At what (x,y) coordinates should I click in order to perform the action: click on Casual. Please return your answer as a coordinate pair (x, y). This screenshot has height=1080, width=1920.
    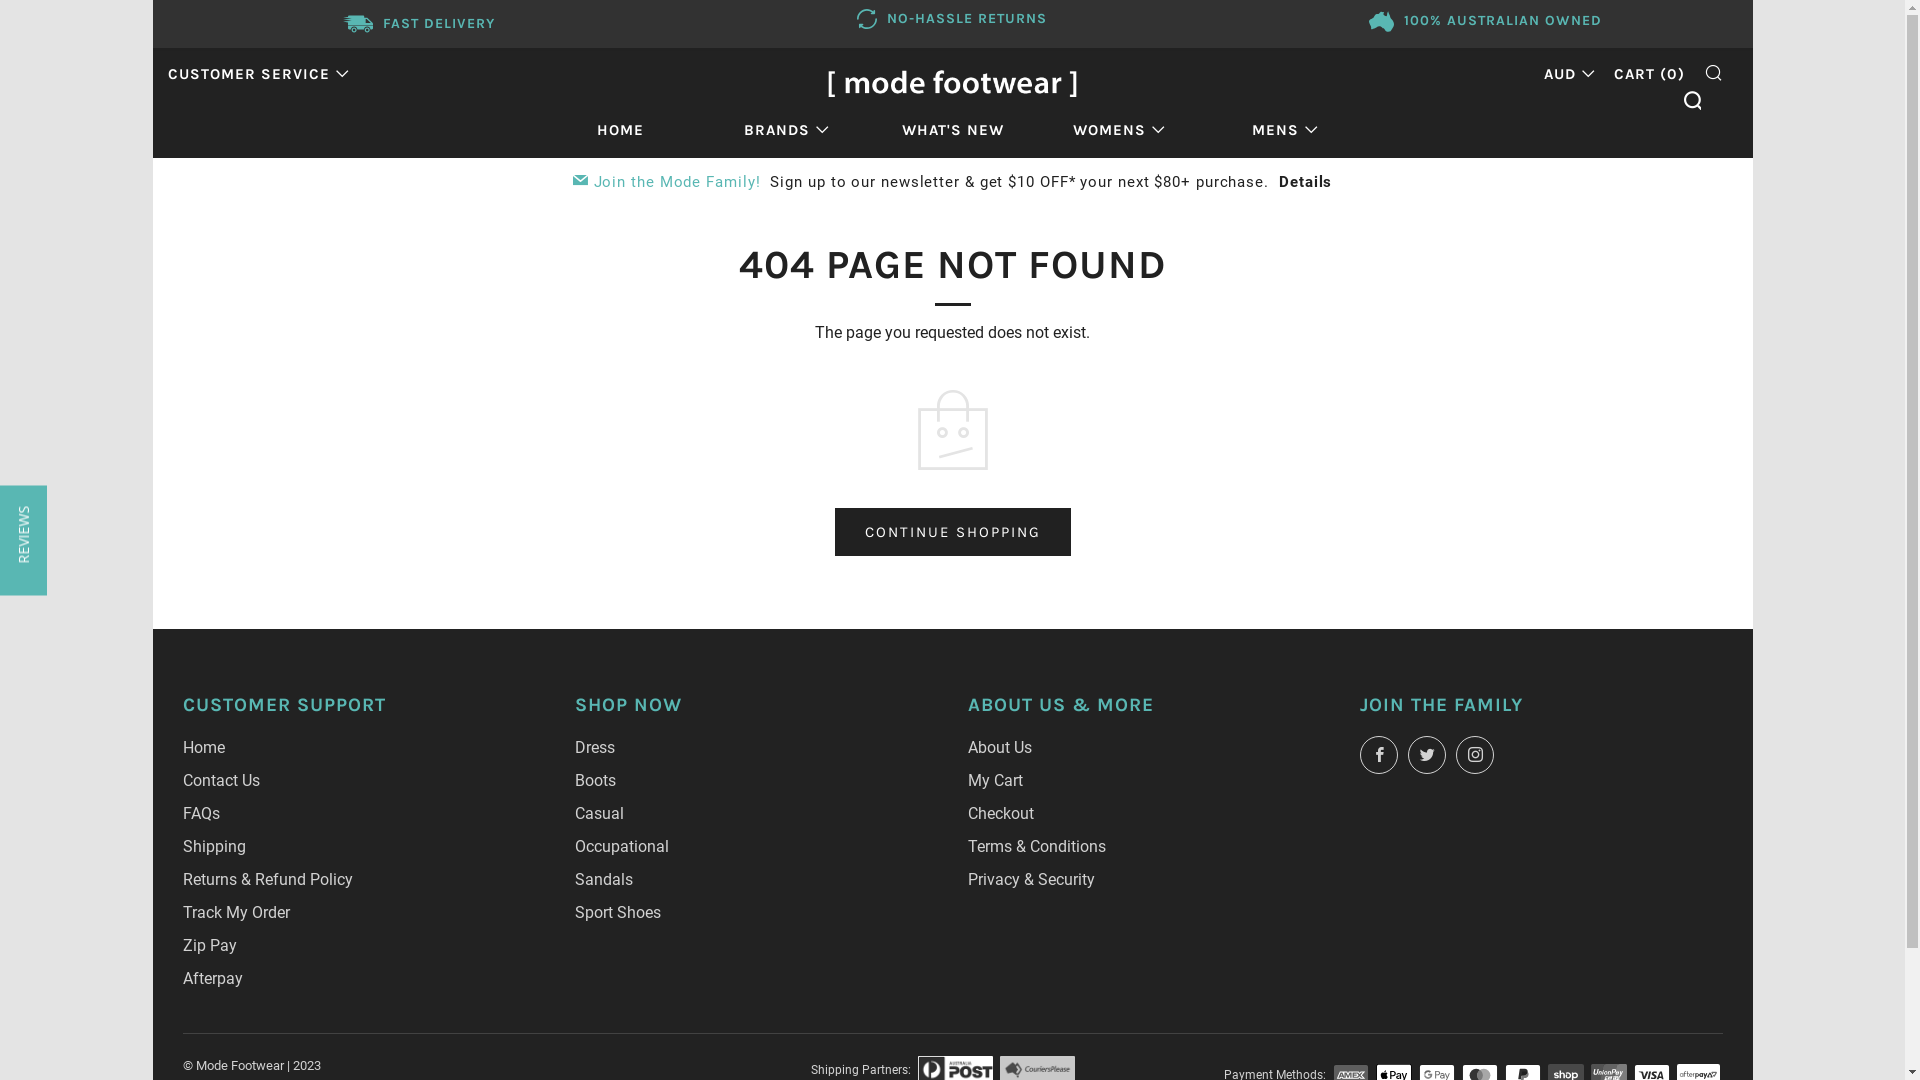
    Looking at the image, I should click on (600, 814).